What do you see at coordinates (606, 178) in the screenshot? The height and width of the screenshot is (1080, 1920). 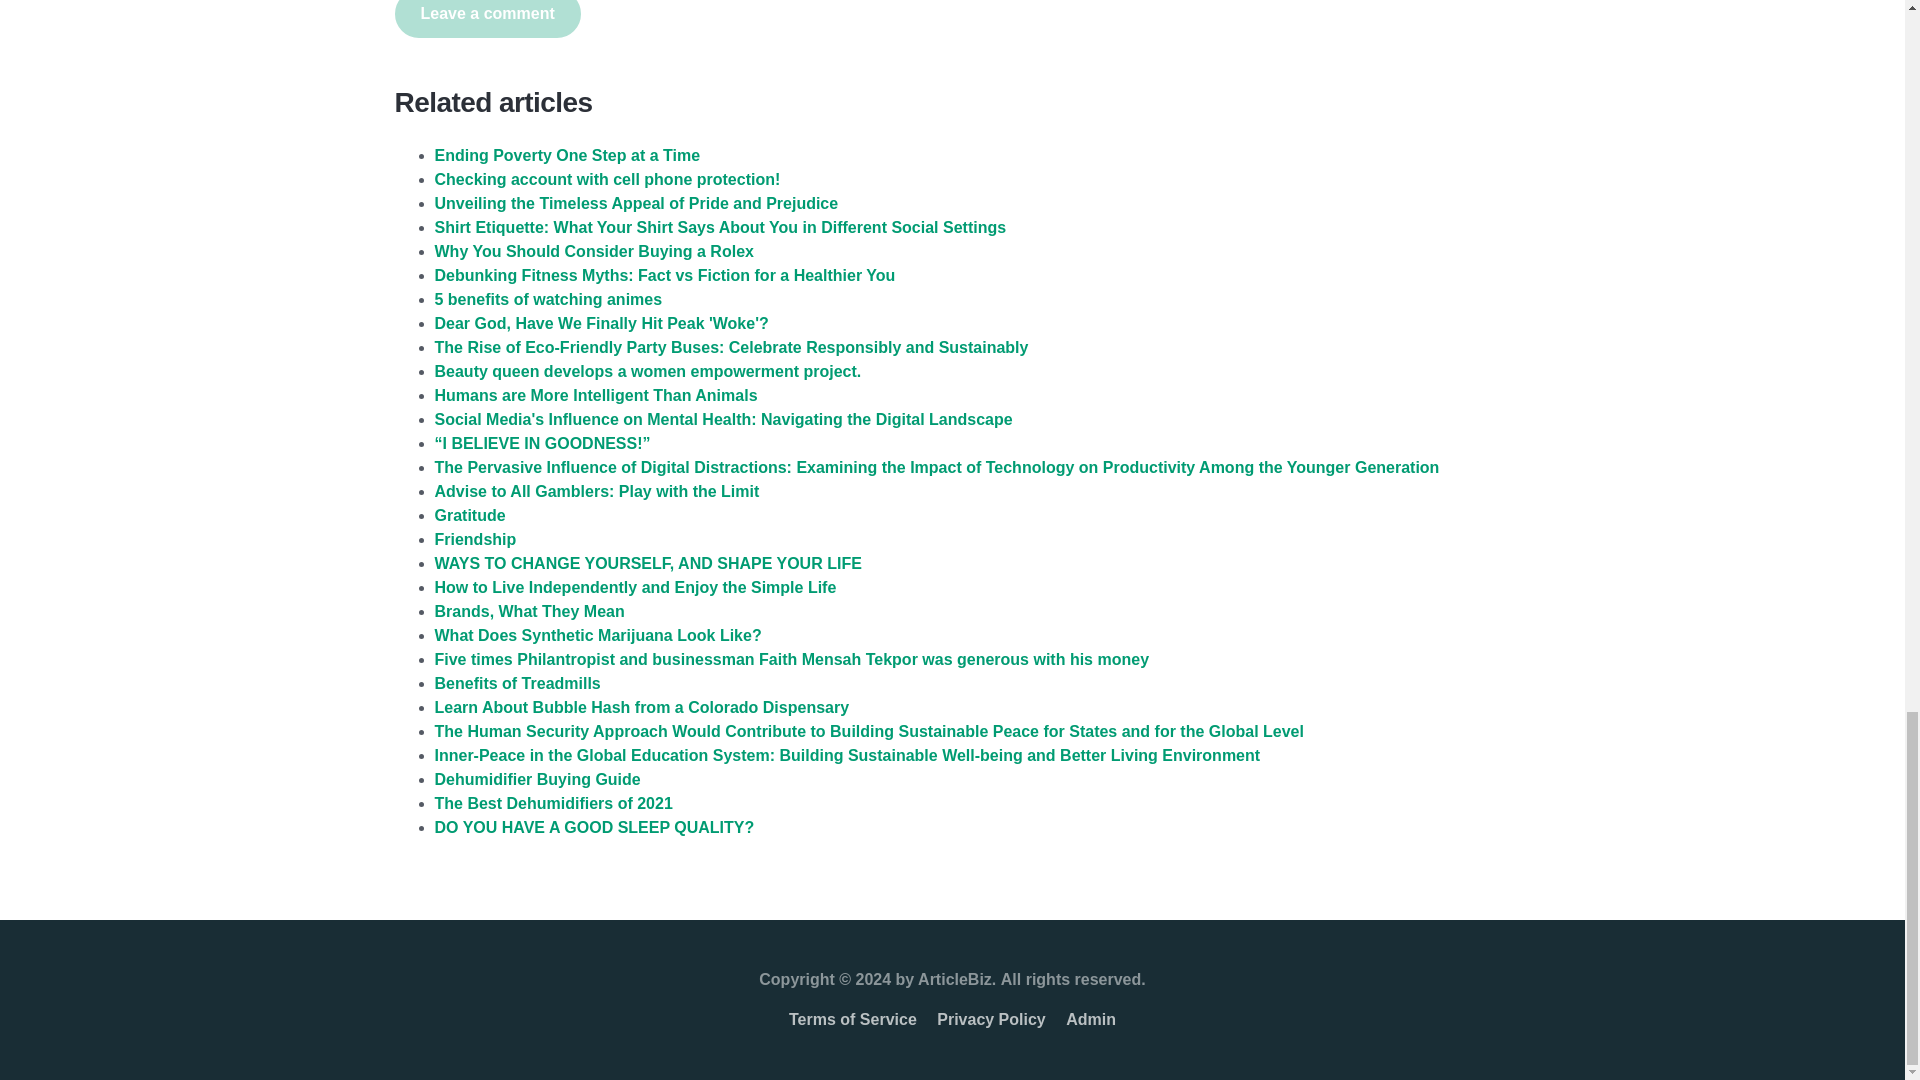 I see `Checking account with cell phone protection!` at bounding box center [606, 178].